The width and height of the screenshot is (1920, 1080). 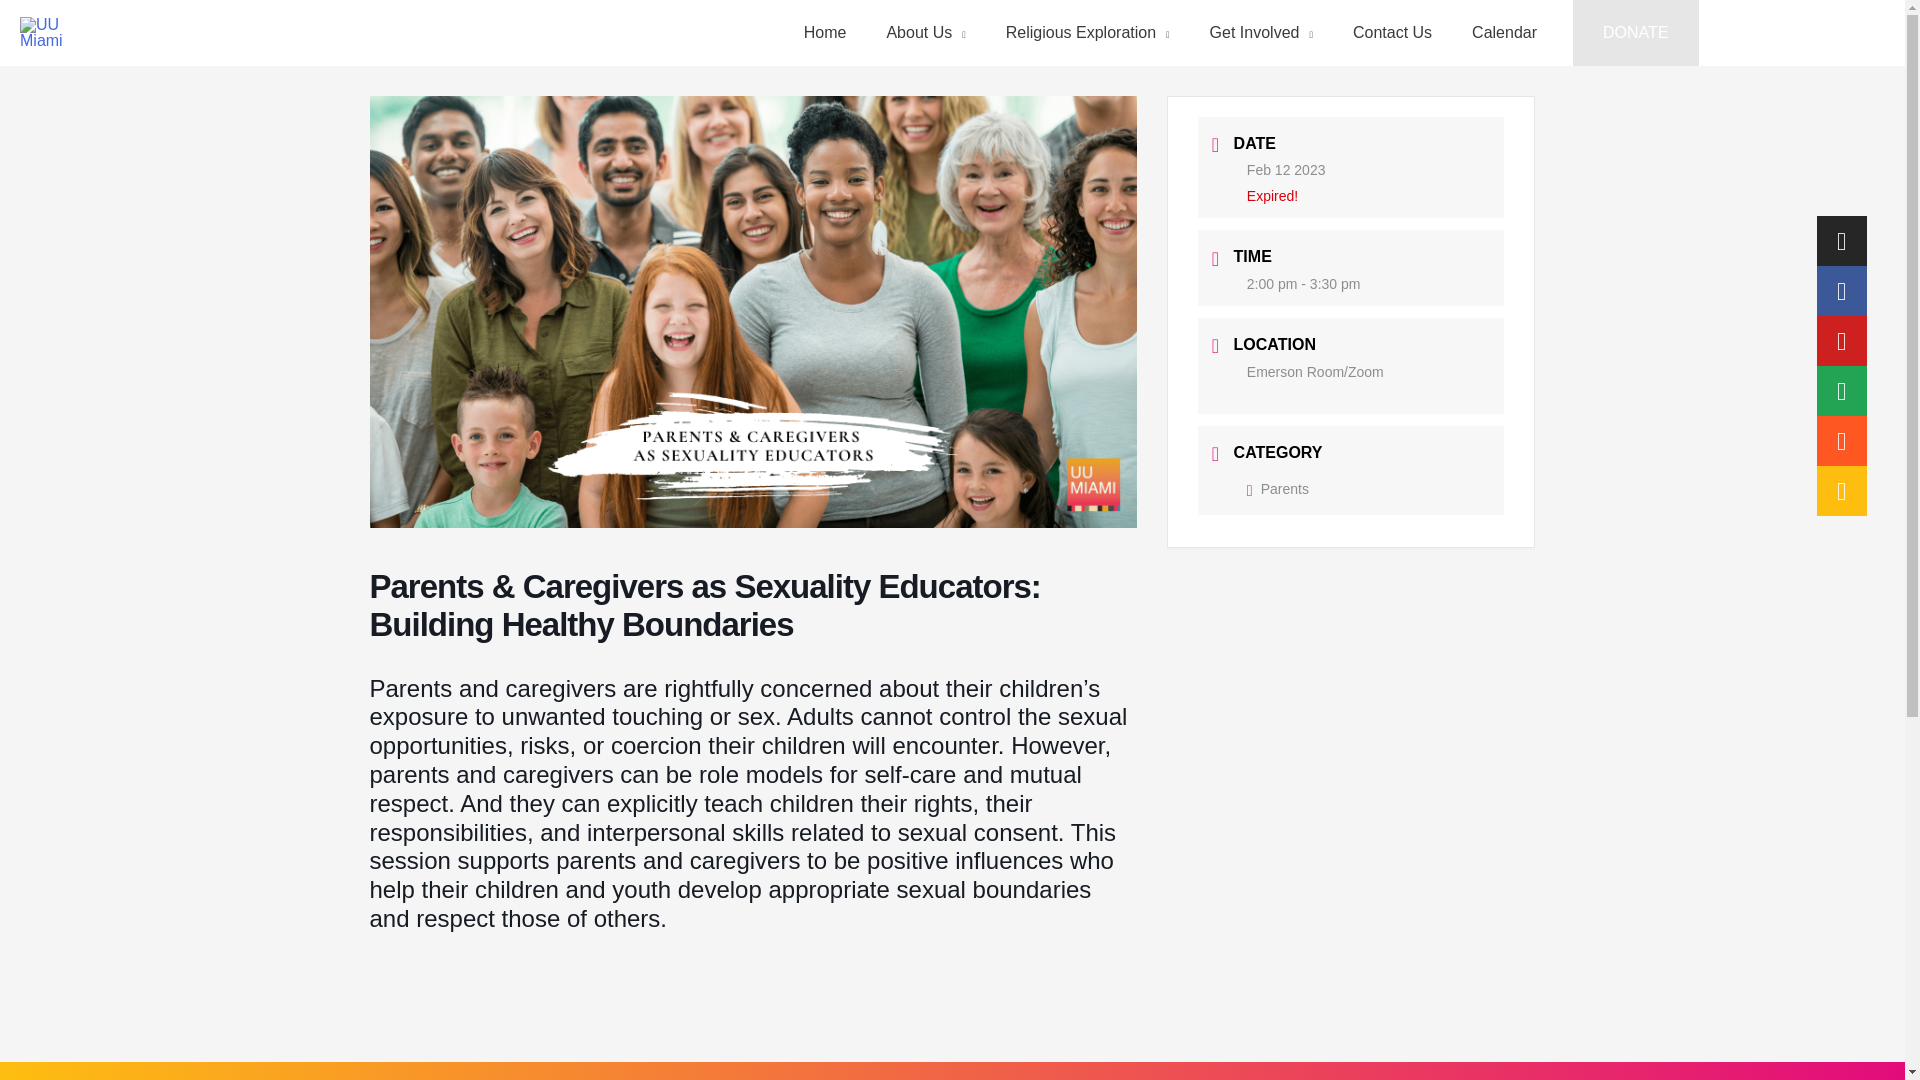 What do you see at coordinates (1841, 490) in the screenshot?
I see `Calendar-alt` at bounding box center [1841, 490].